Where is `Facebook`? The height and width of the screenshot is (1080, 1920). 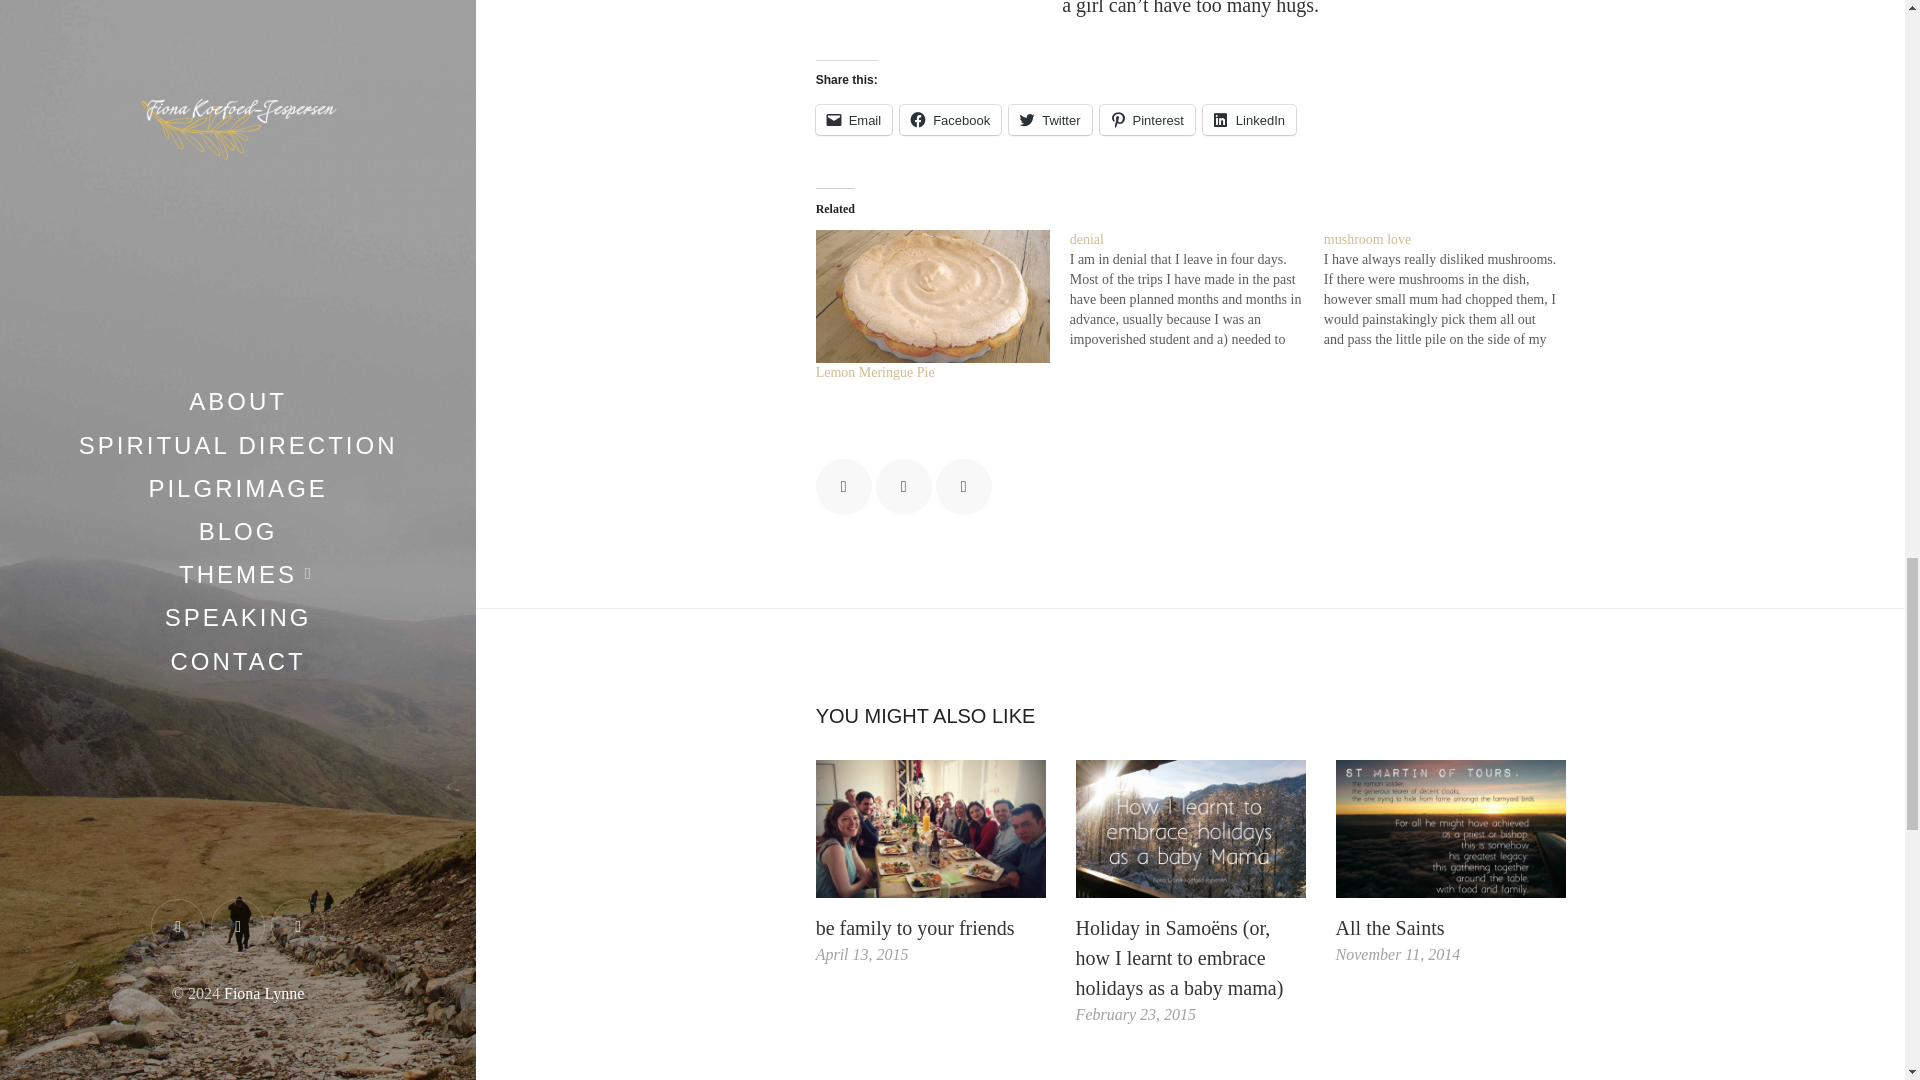 Facebook is located at coordinates (950, 120).